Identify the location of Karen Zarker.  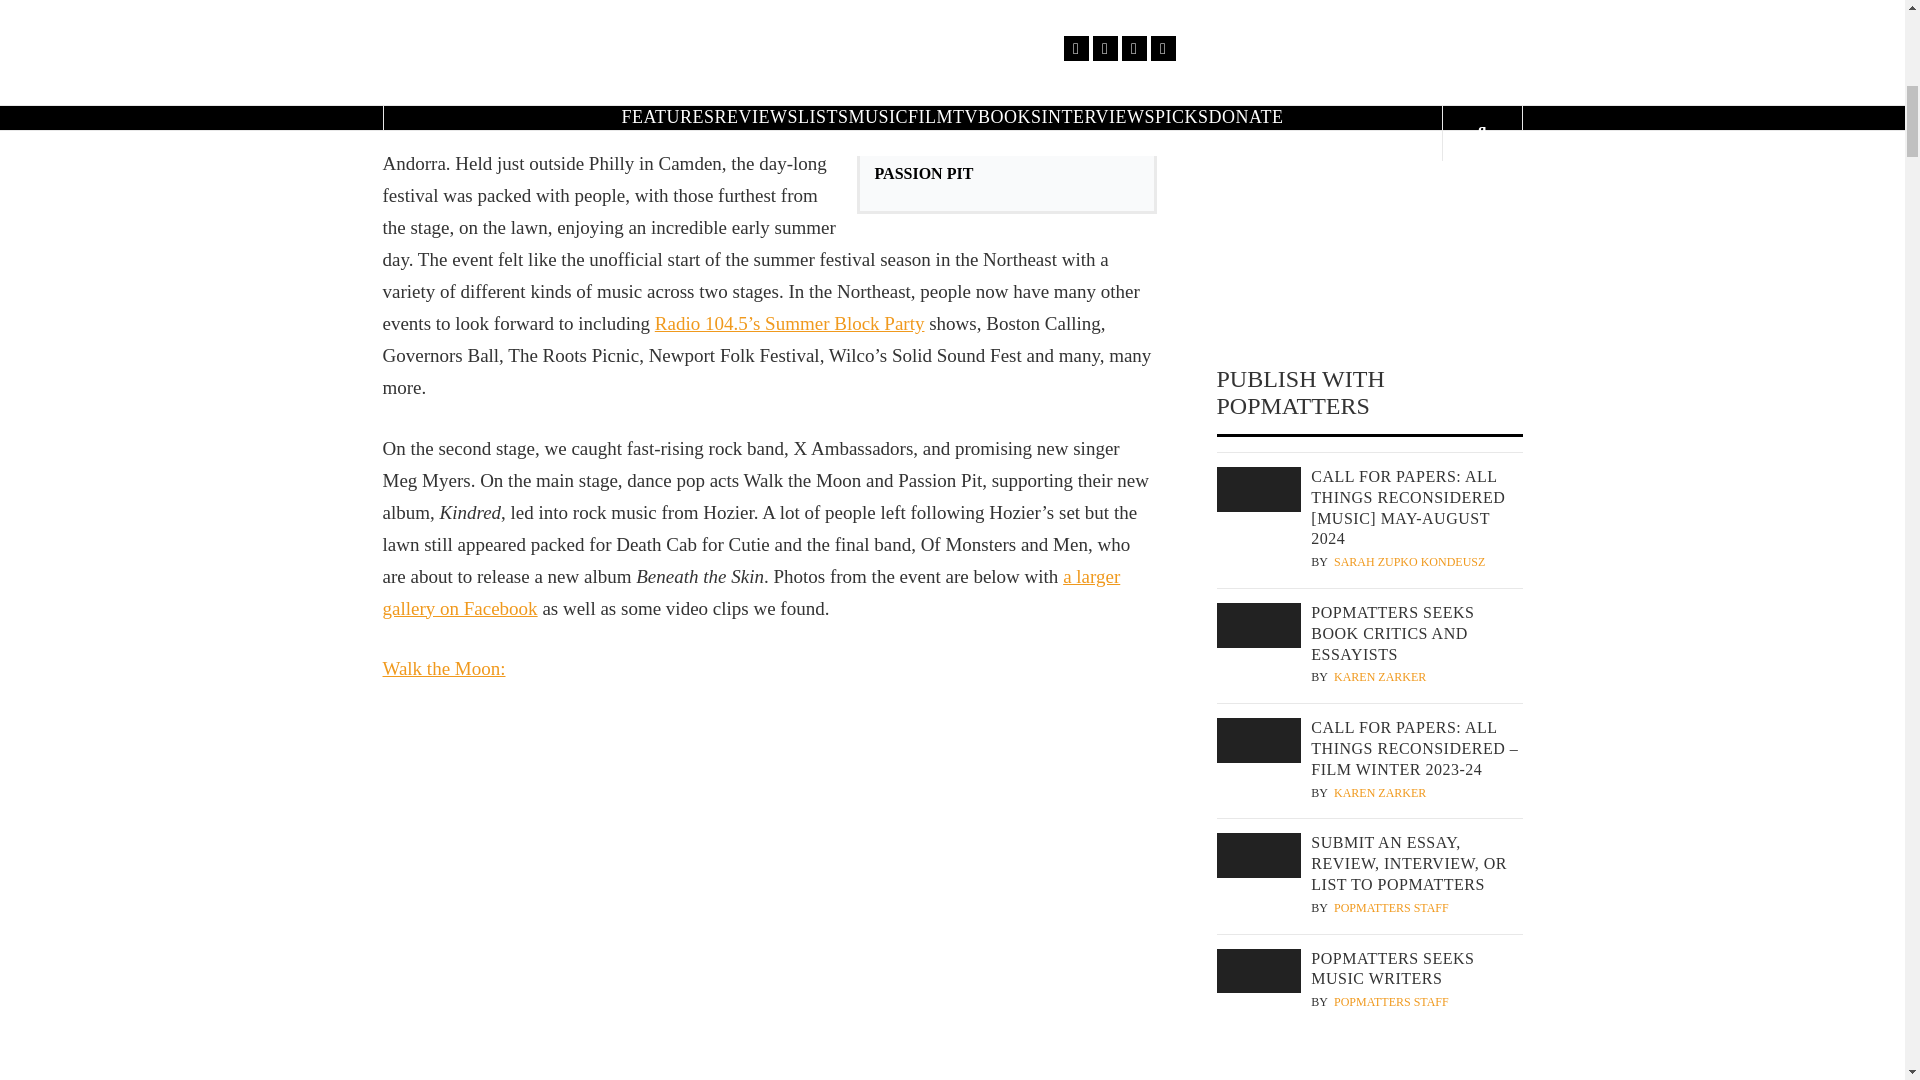
(1380, 676).